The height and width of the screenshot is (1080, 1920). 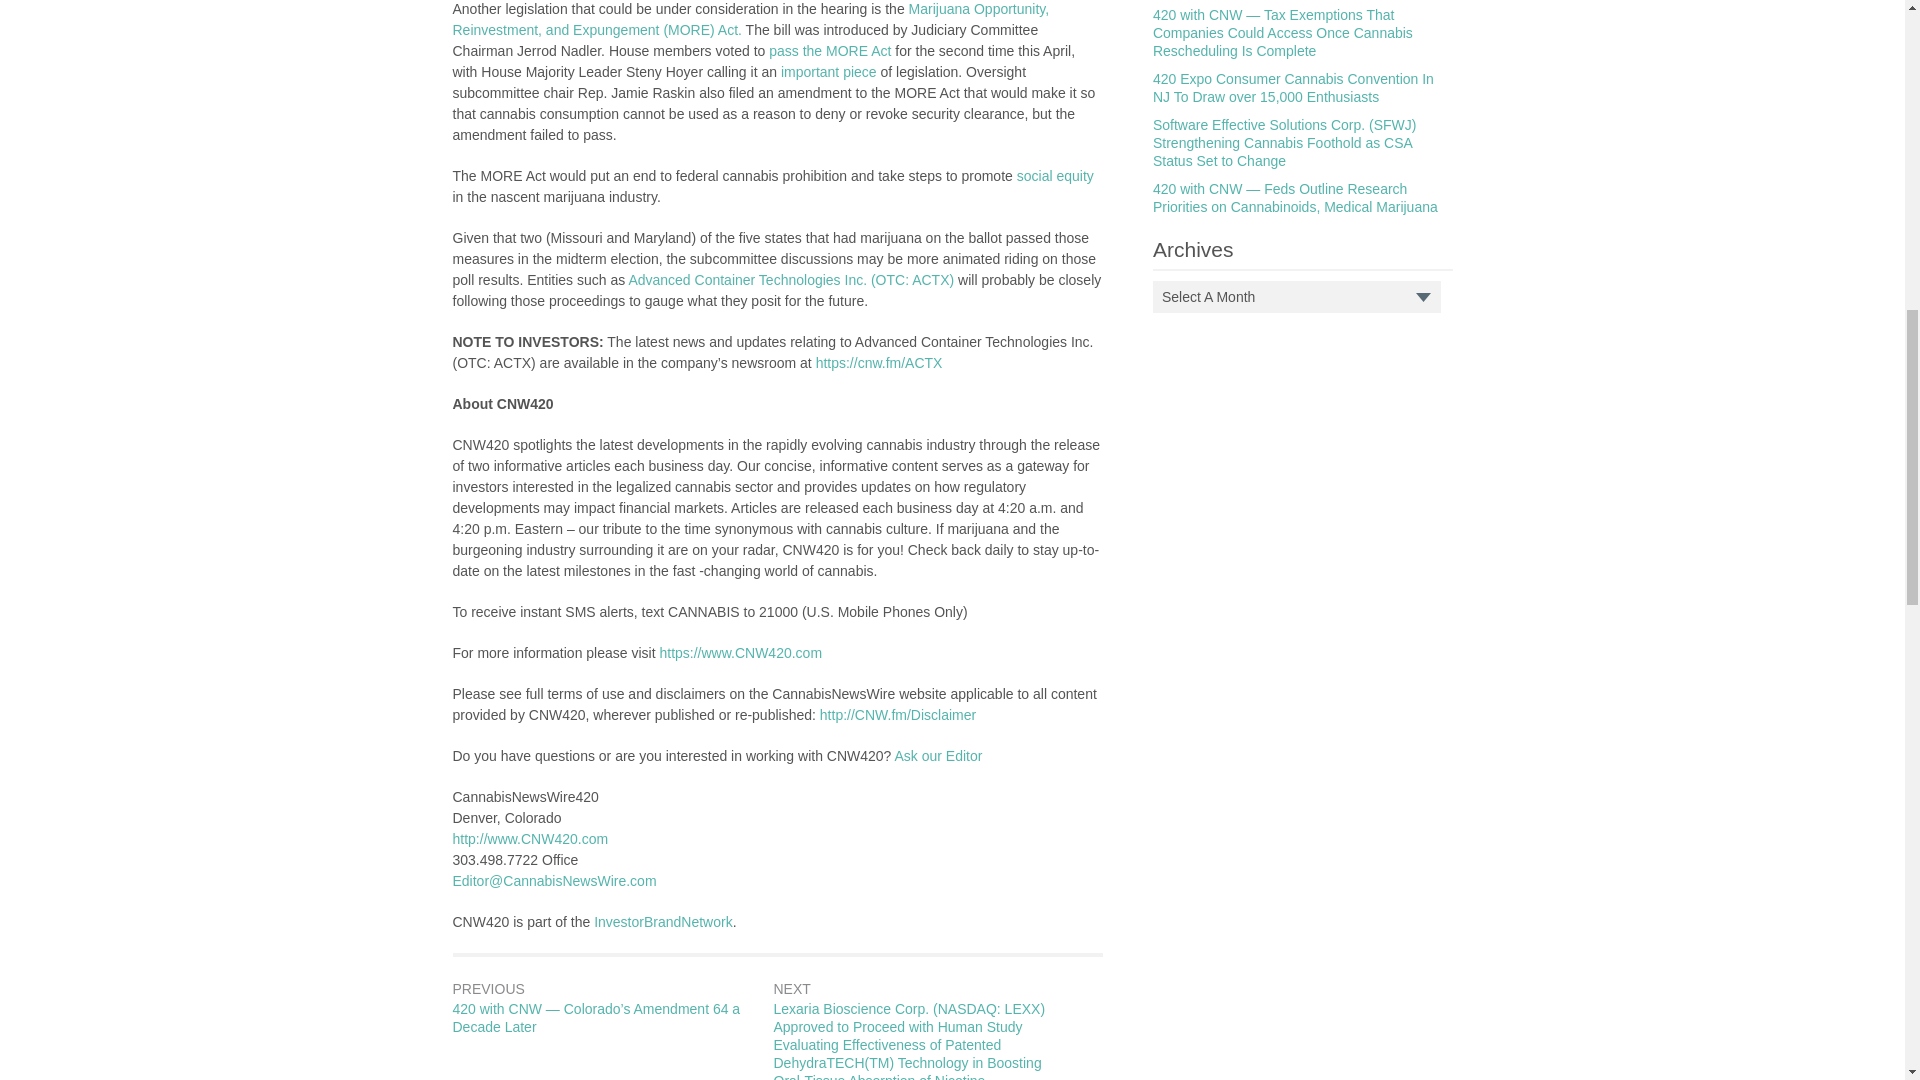 I want to click on InvestorBrandNetwork, so click(x=663, y=921).